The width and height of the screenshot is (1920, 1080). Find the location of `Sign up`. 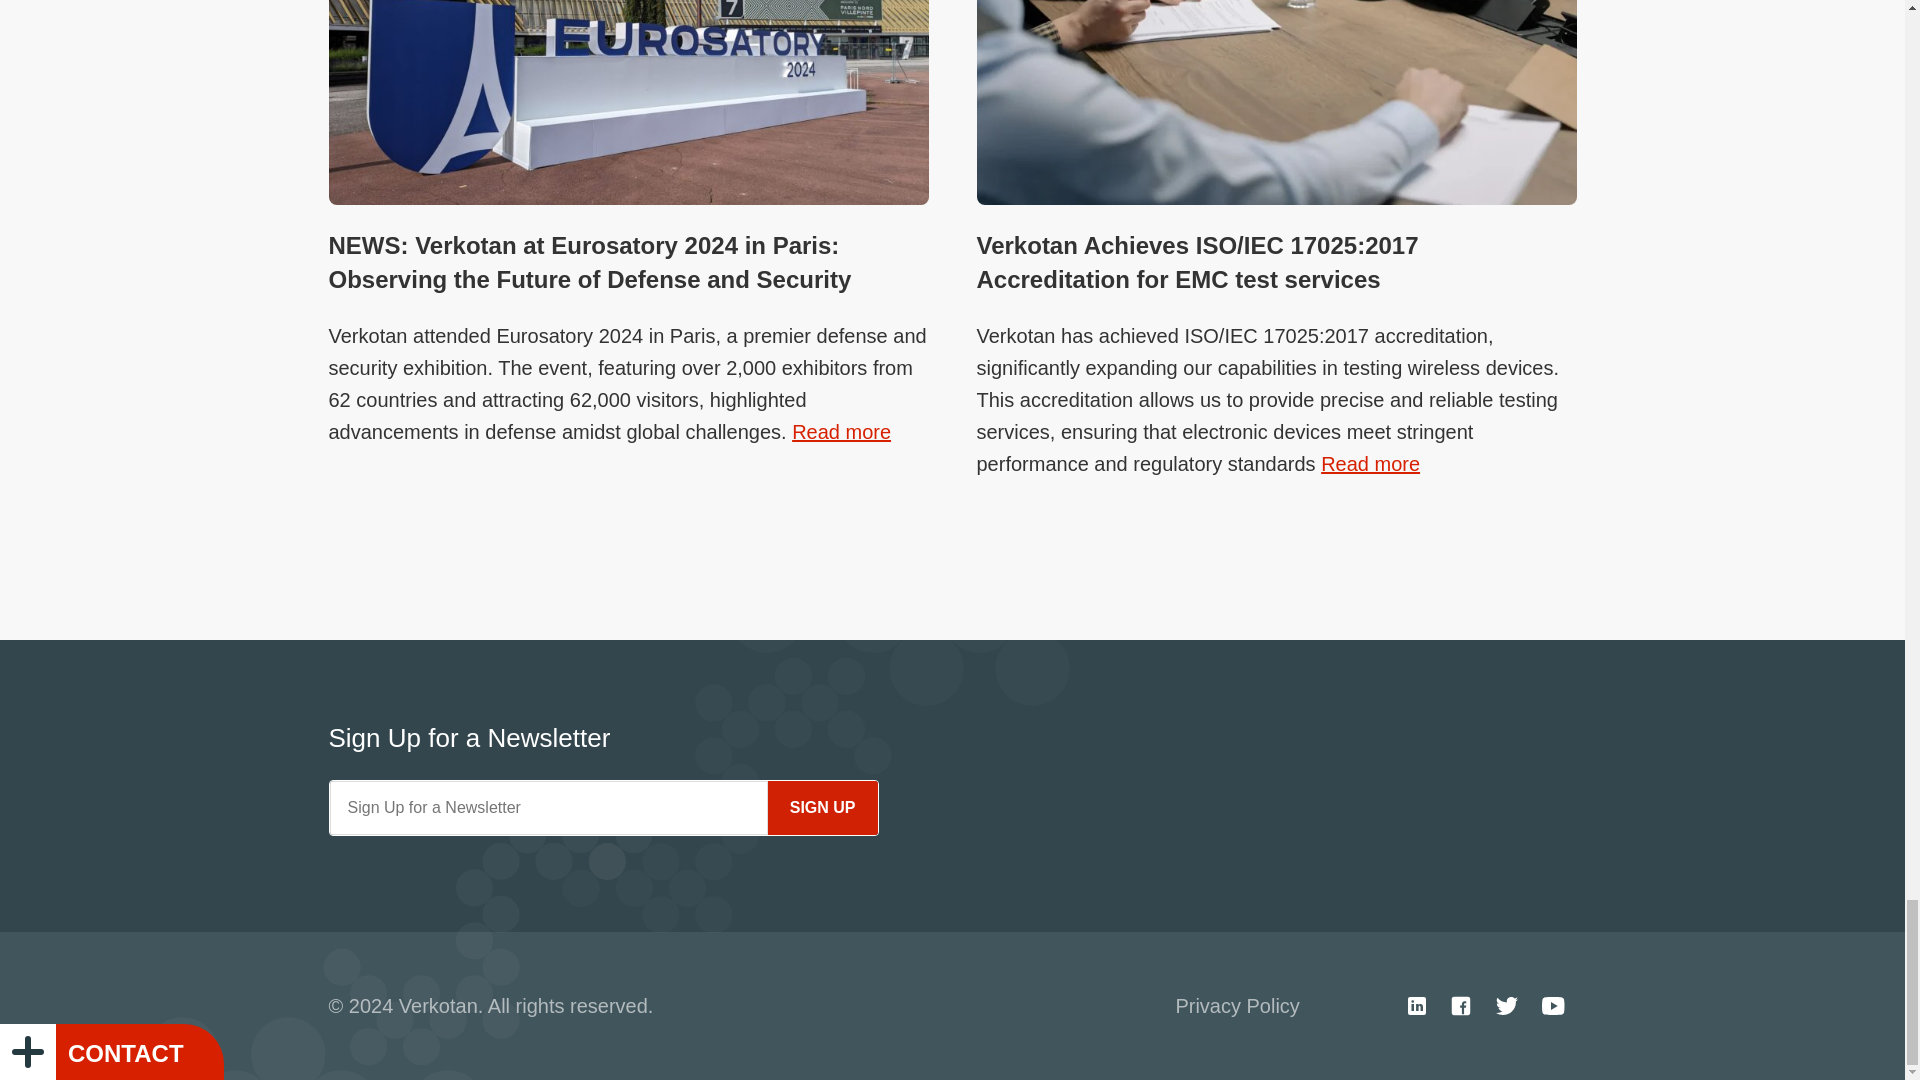

Sign up is located at coordinates (822, 807).